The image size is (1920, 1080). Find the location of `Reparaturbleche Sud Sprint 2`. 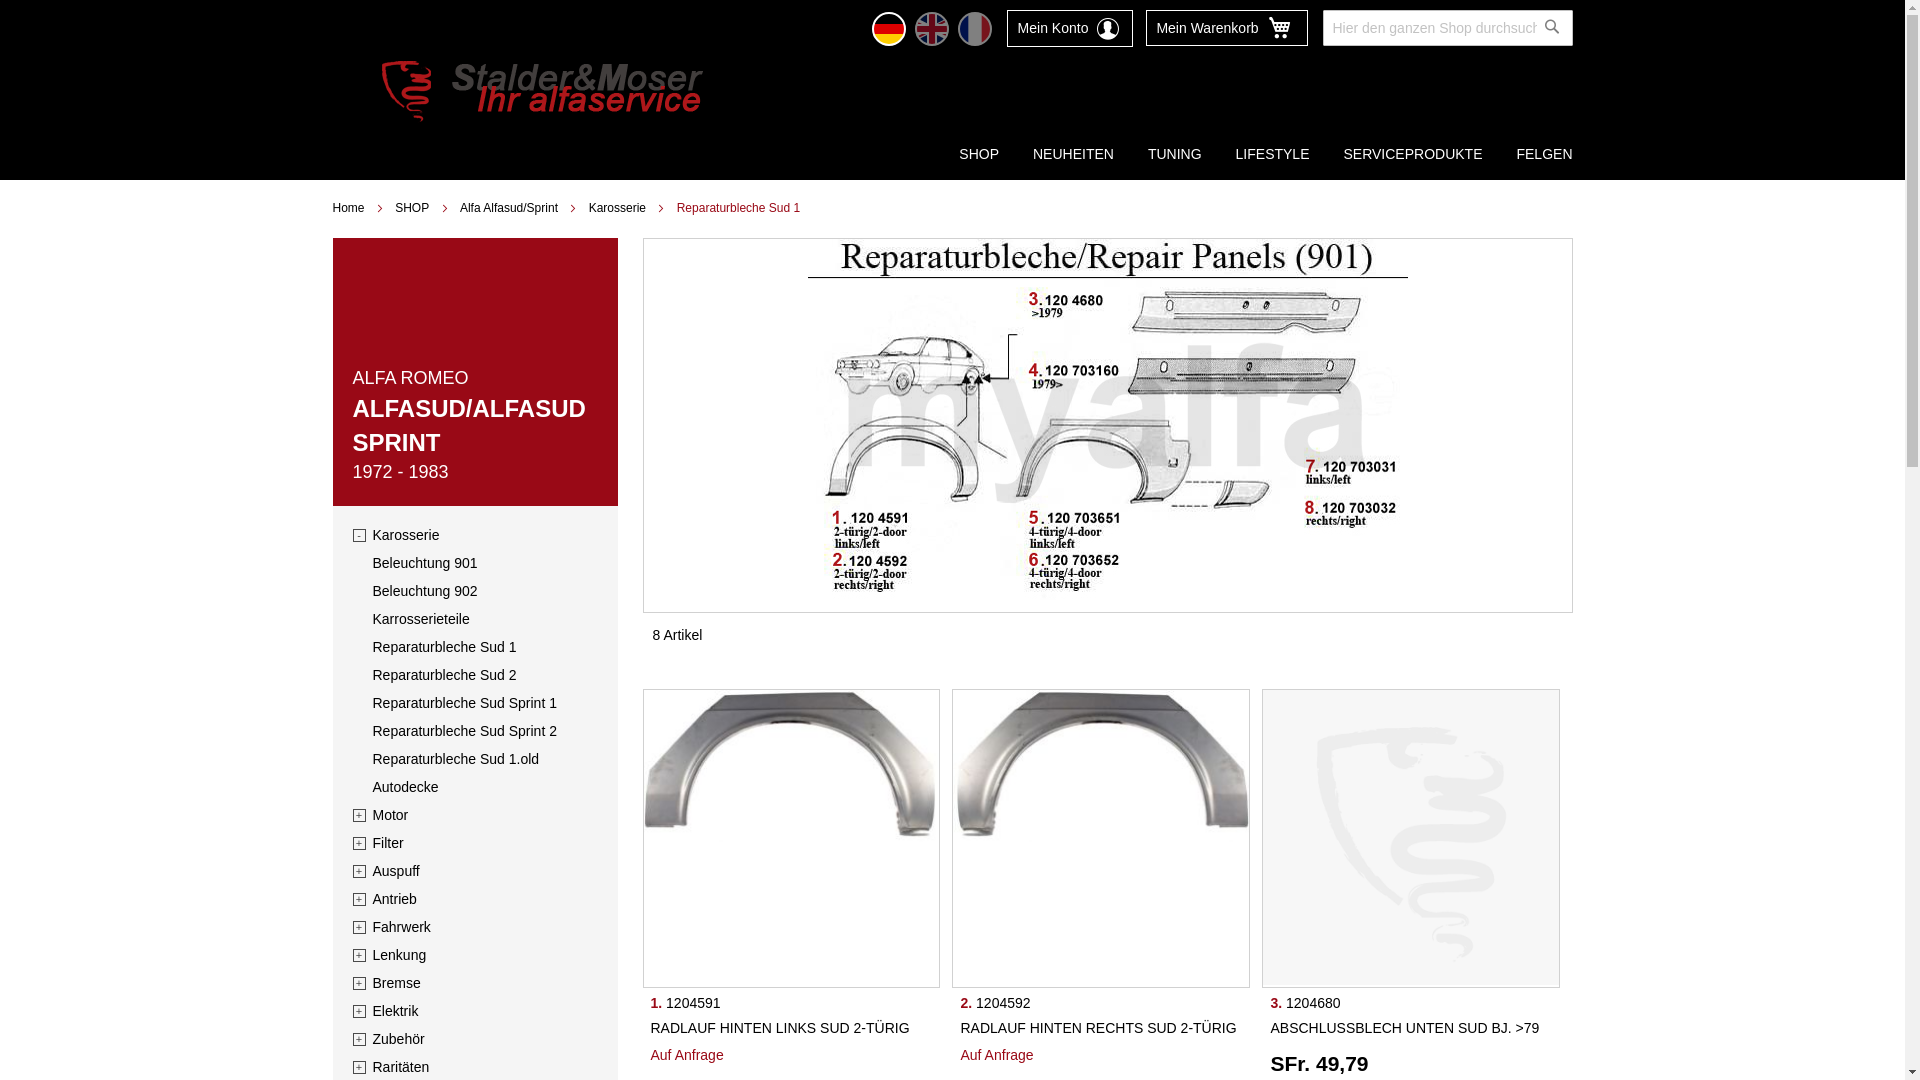

Reparaturbleche Sud Sprint 2 is located at coordinates (464, 732).